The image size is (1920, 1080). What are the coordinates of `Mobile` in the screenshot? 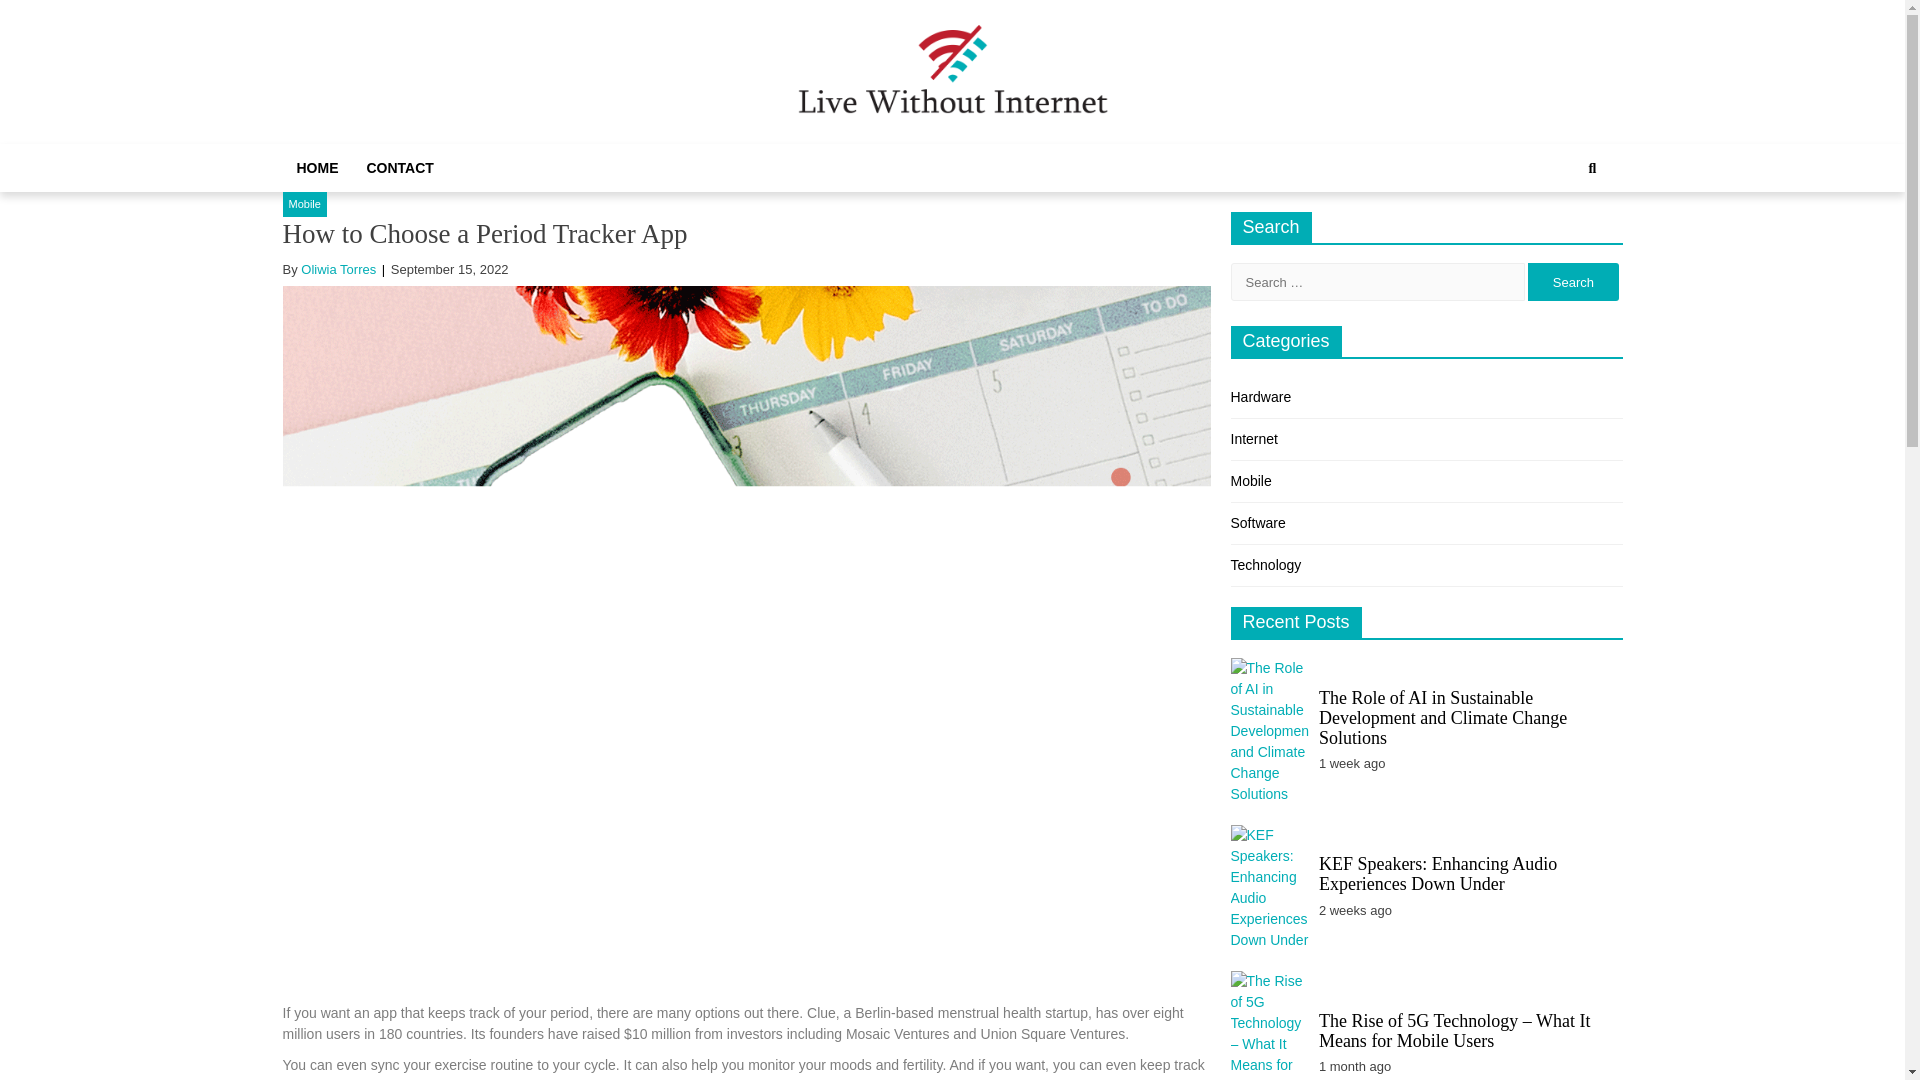 It's located at (304, 204).